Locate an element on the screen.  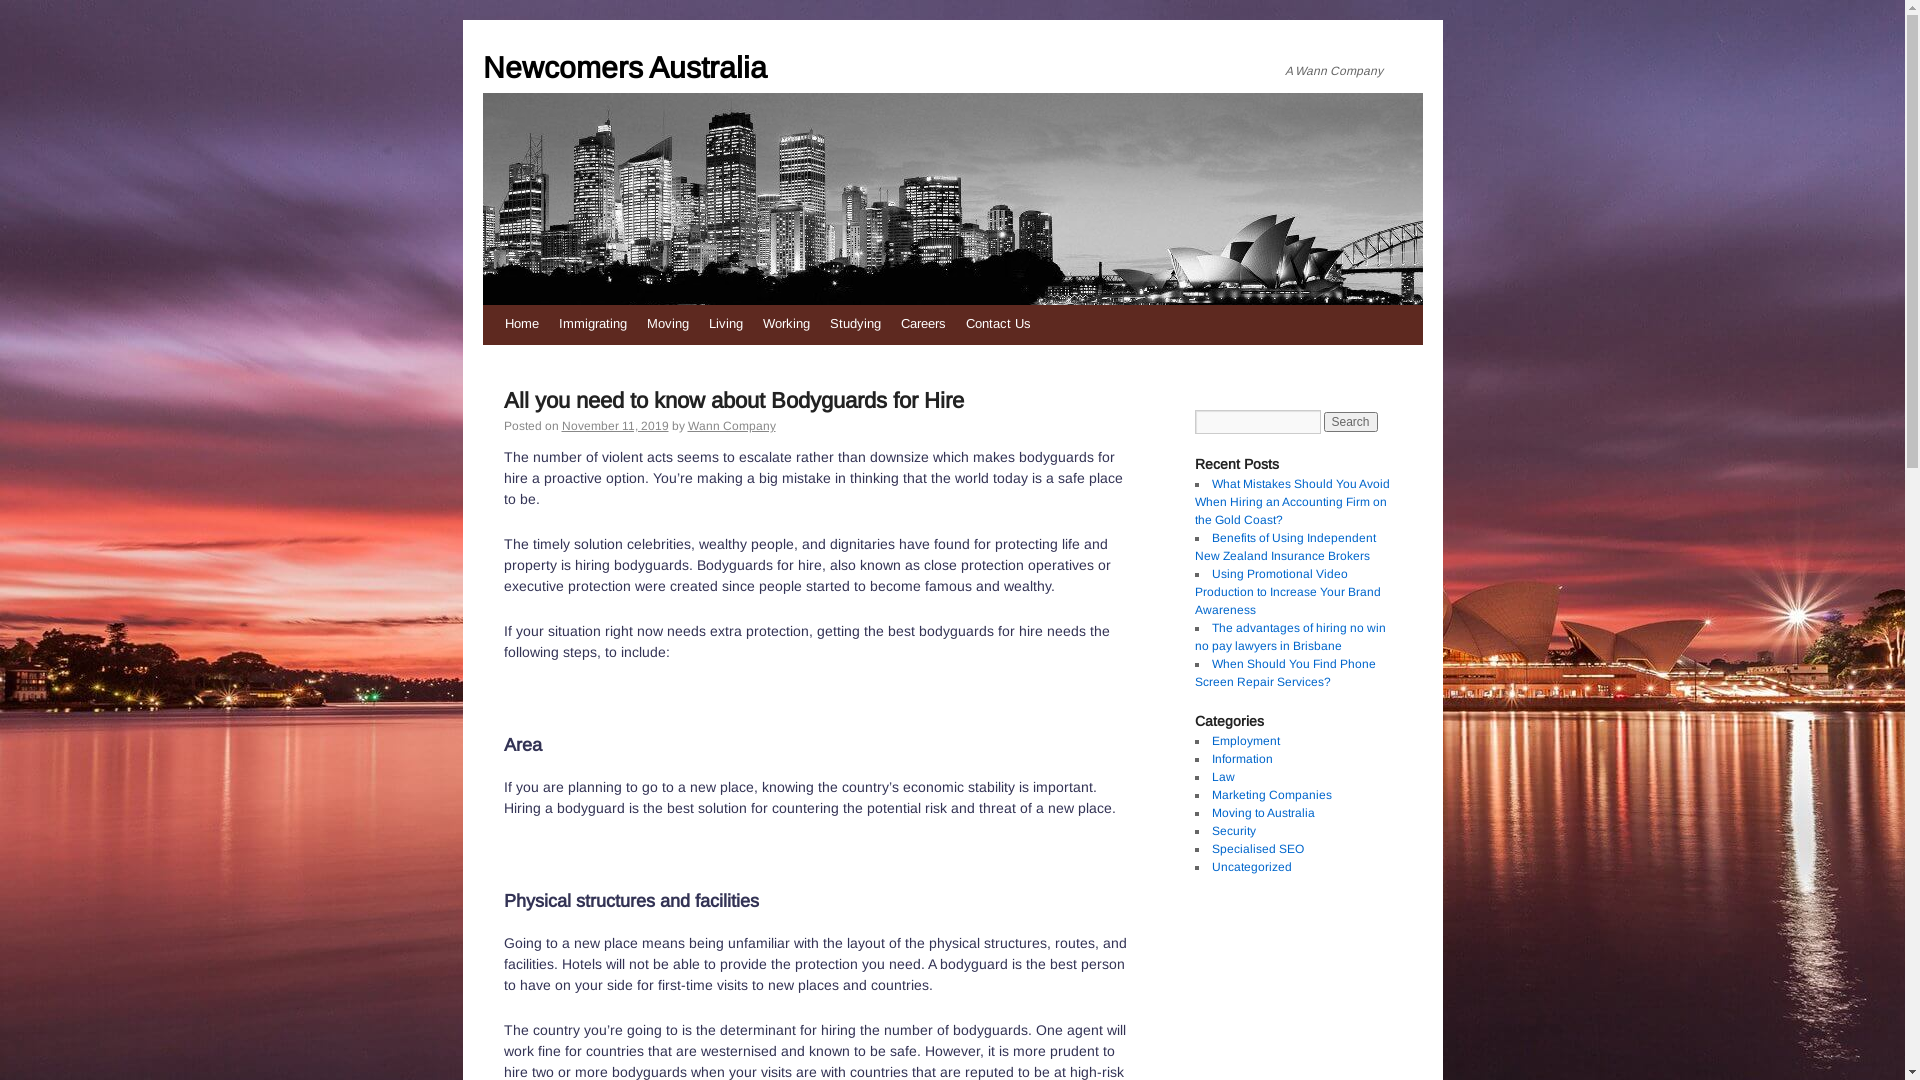
Moving is located at coordinates (667, 324).